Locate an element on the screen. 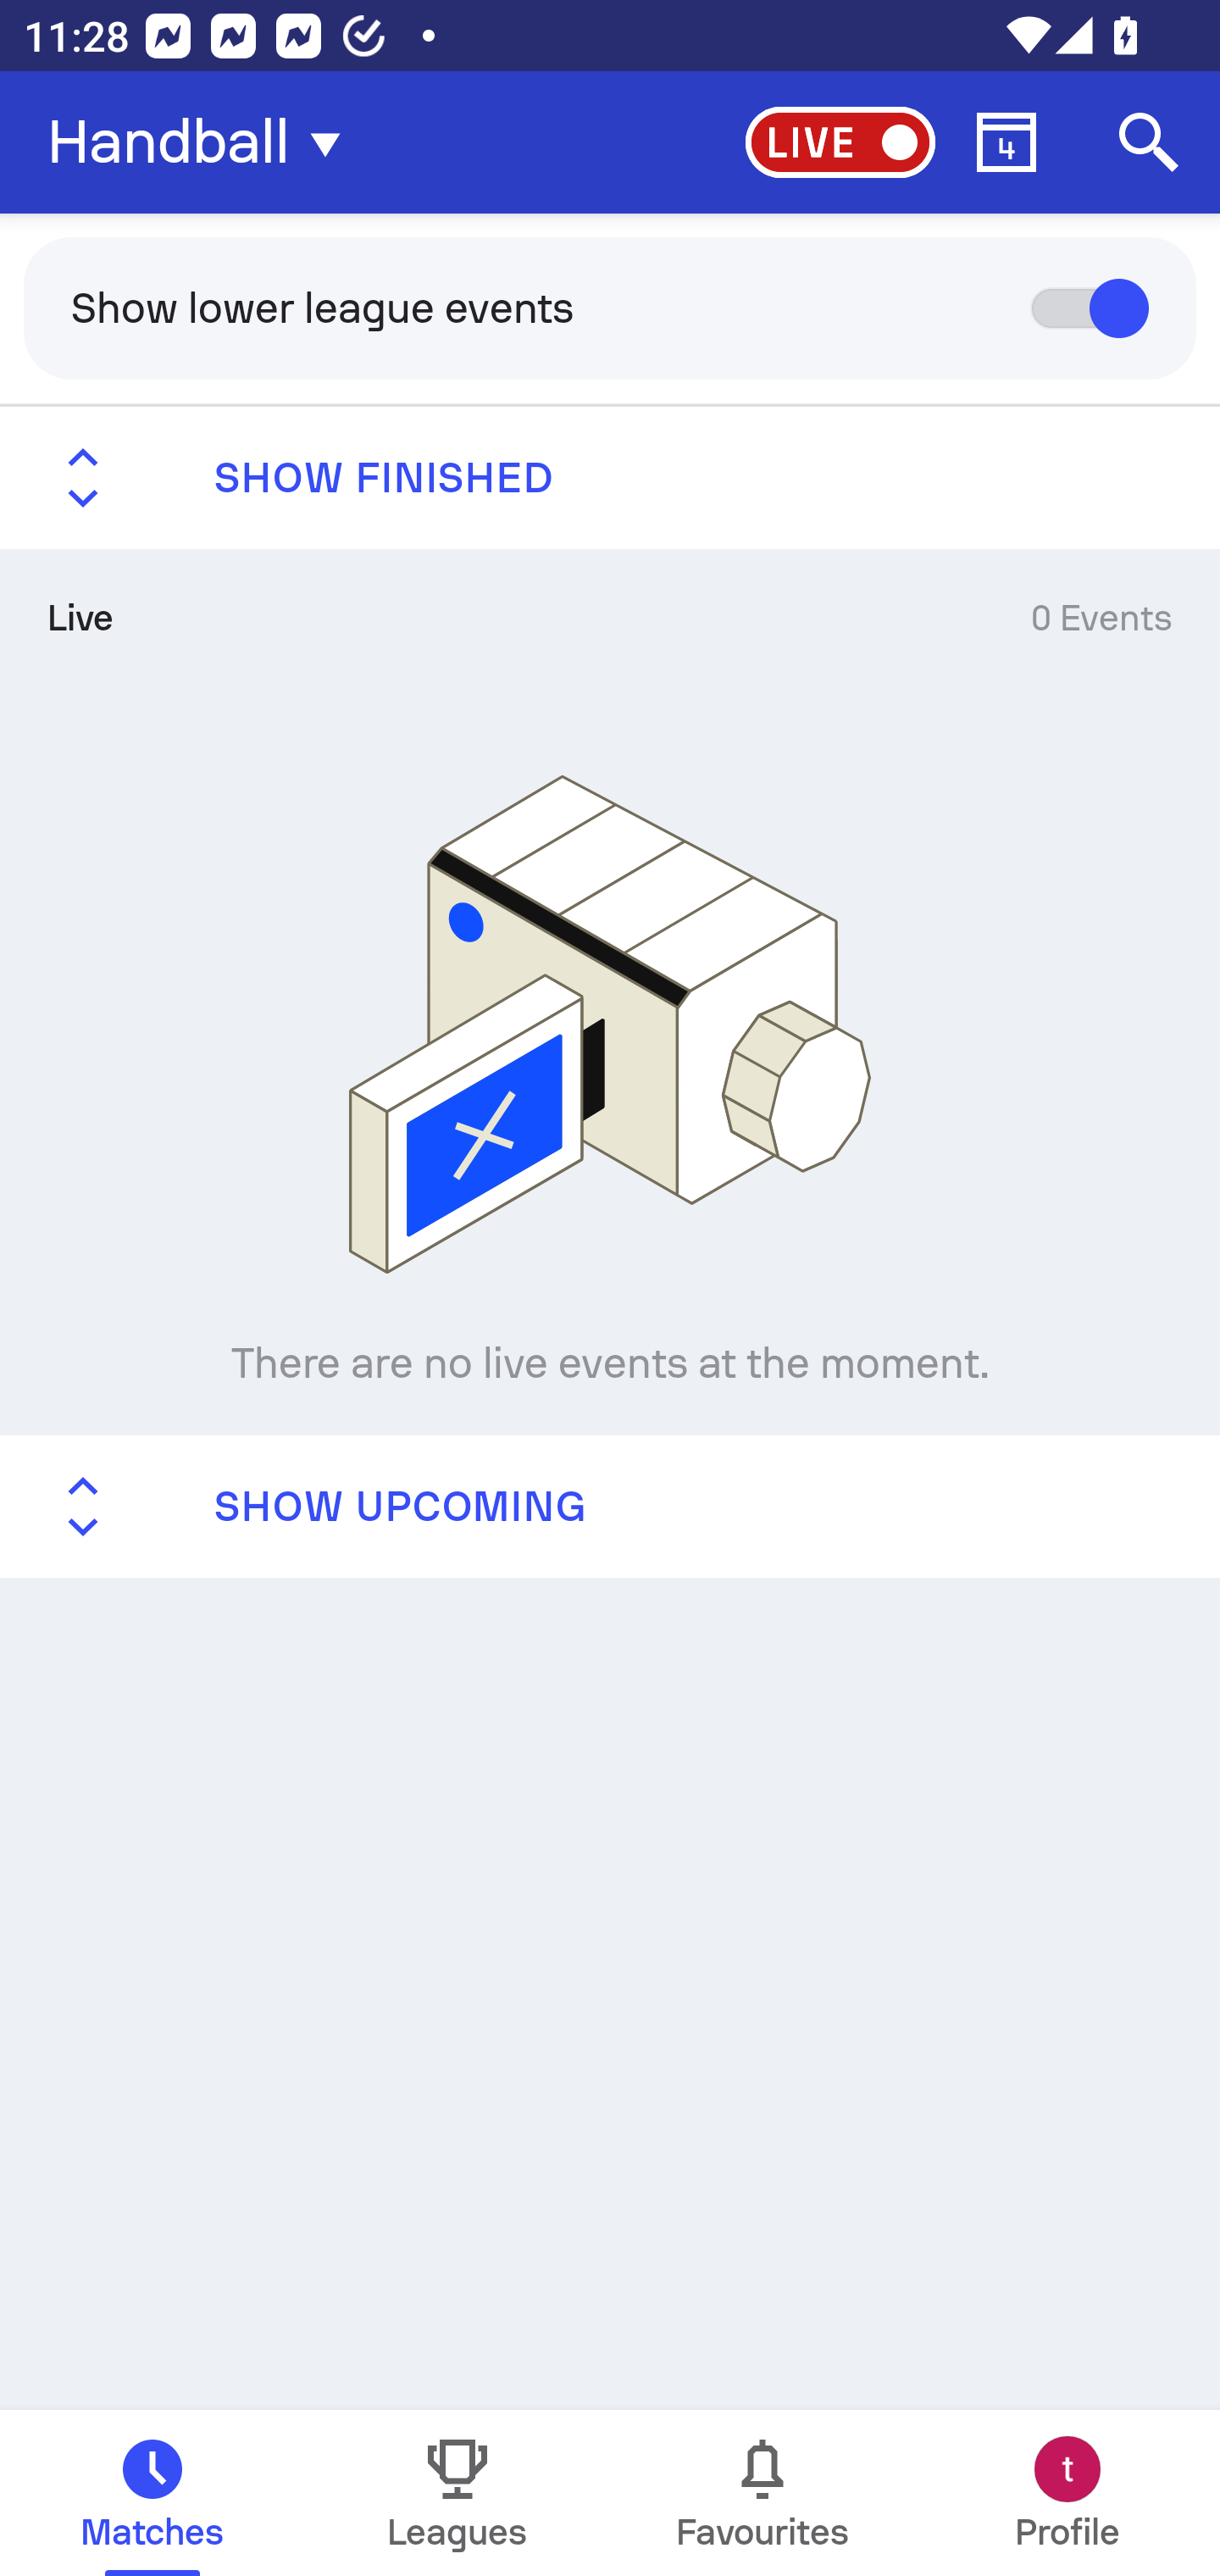  Calendar is located at coordinates (1006, 142).